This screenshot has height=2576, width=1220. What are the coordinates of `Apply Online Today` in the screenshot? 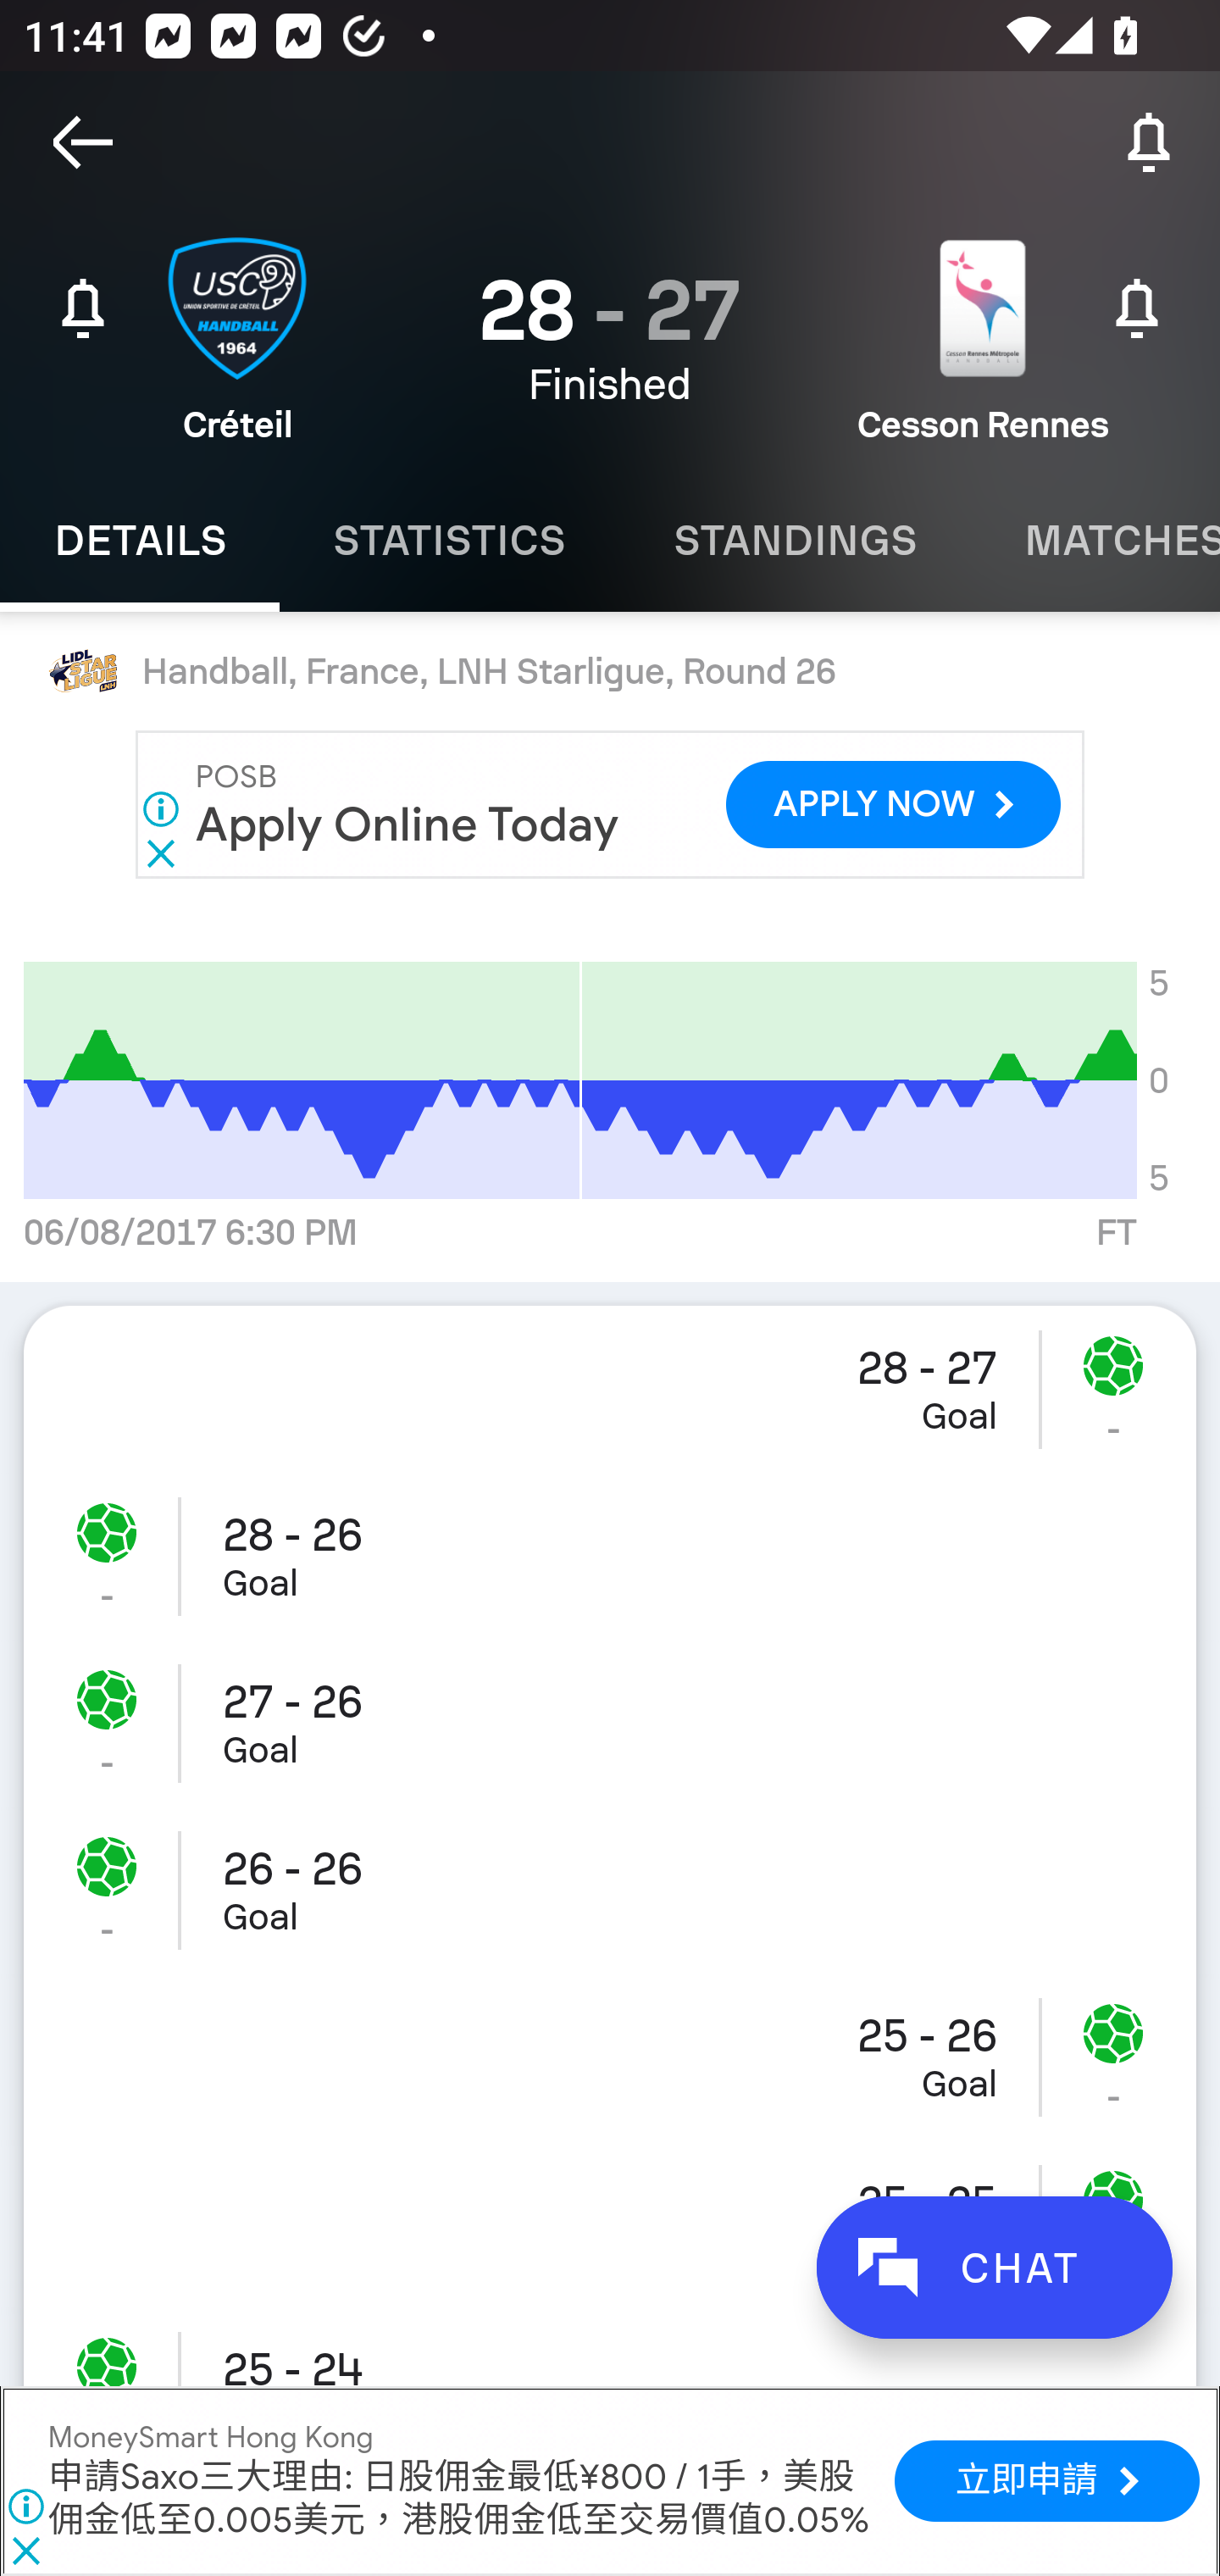 It's located at (408, 824).